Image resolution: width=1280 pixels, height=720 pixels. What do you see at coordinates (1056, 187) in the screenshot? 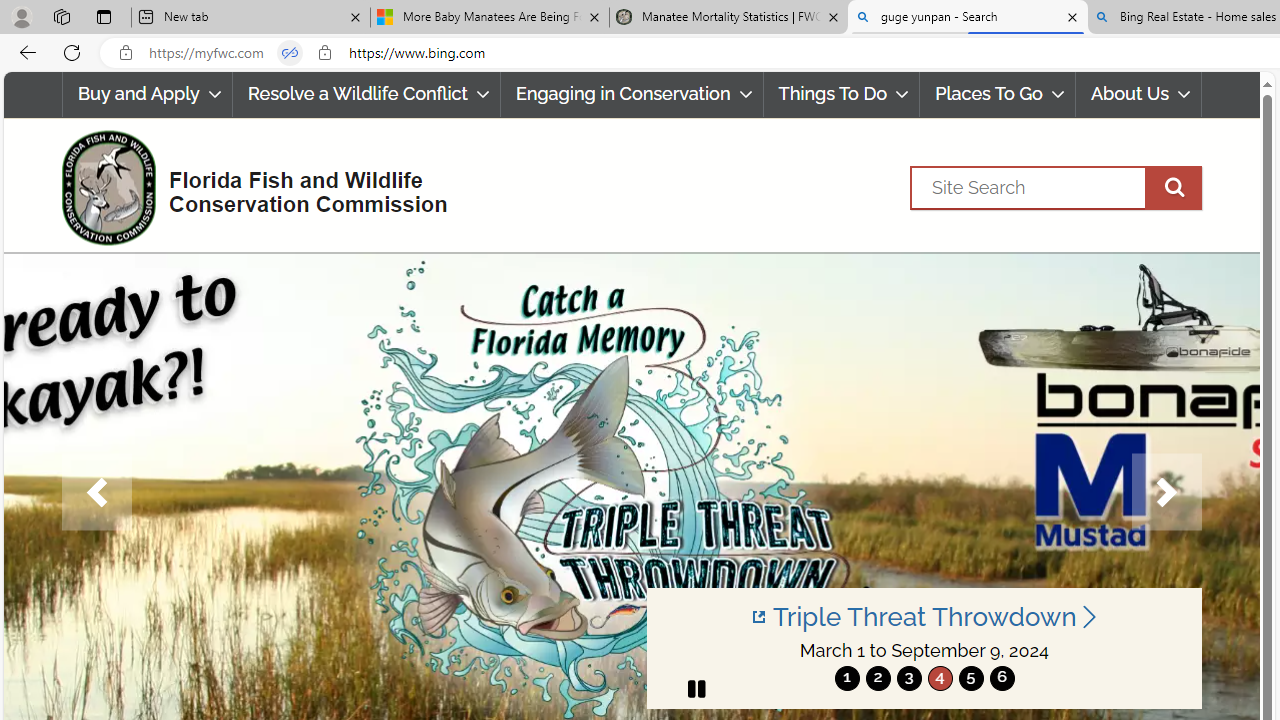
I see `Search` at bounding box center [1056, 187].